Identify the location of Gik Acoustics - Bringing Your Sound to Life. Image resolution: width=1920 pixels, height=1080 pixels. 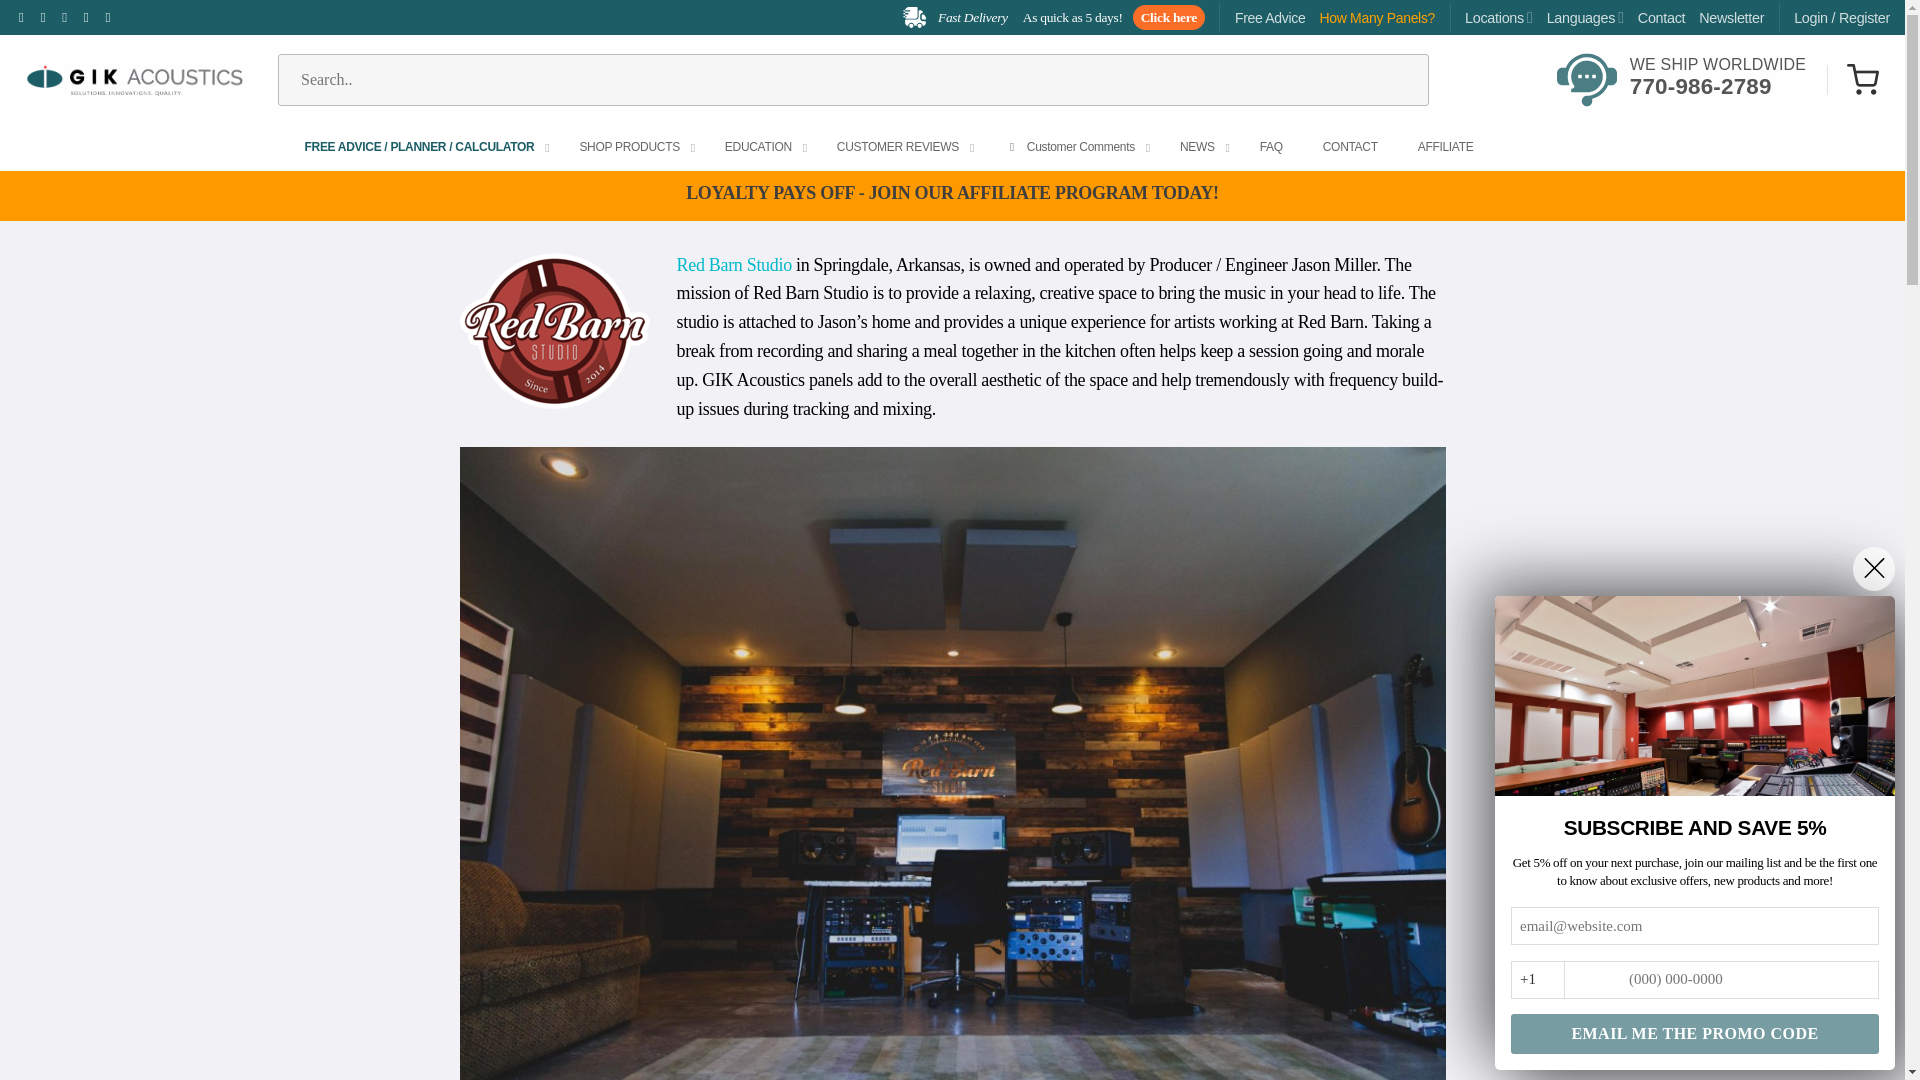
(131, 79).